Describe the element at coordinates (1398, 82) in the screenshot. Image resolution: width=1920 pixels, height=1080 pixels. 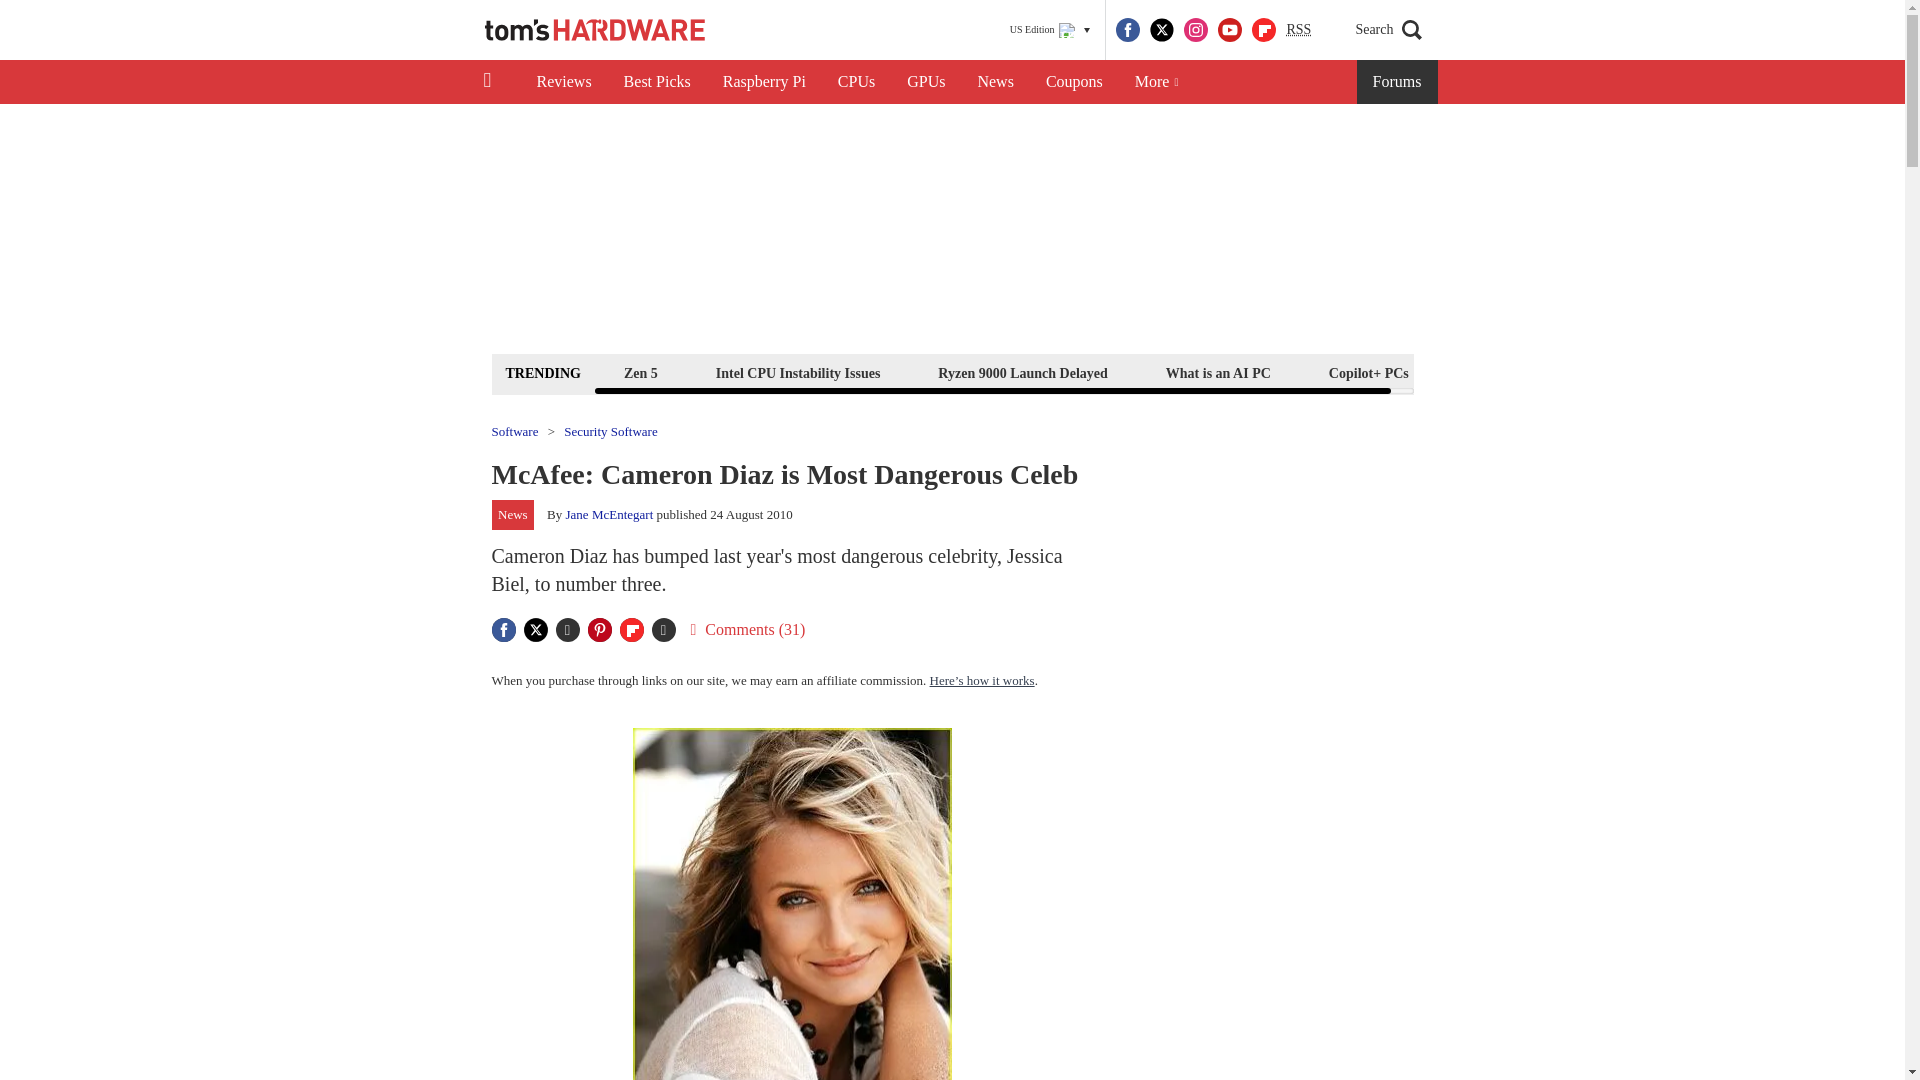
I see `Forums` at that location.